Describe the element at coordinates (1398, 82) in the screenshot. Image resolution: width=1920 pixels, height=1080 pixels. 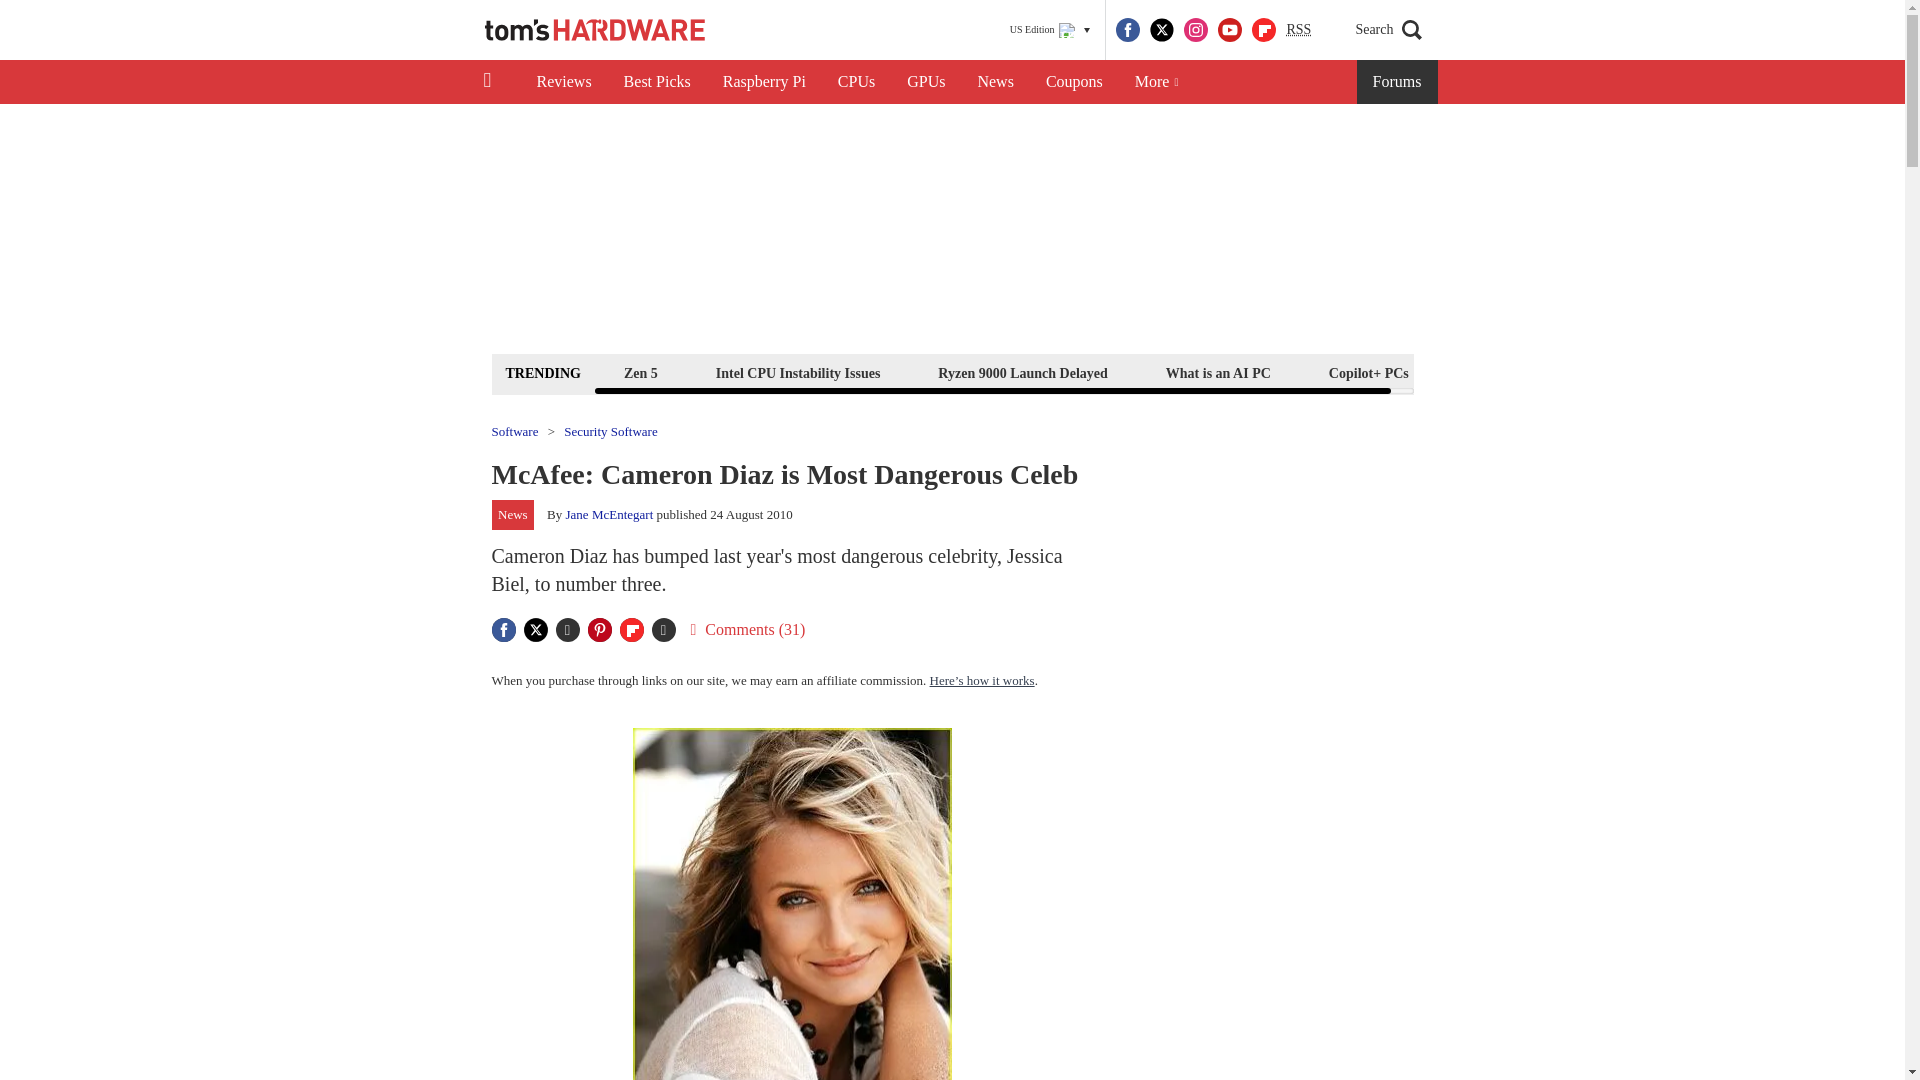
I see `Forums` at that location.